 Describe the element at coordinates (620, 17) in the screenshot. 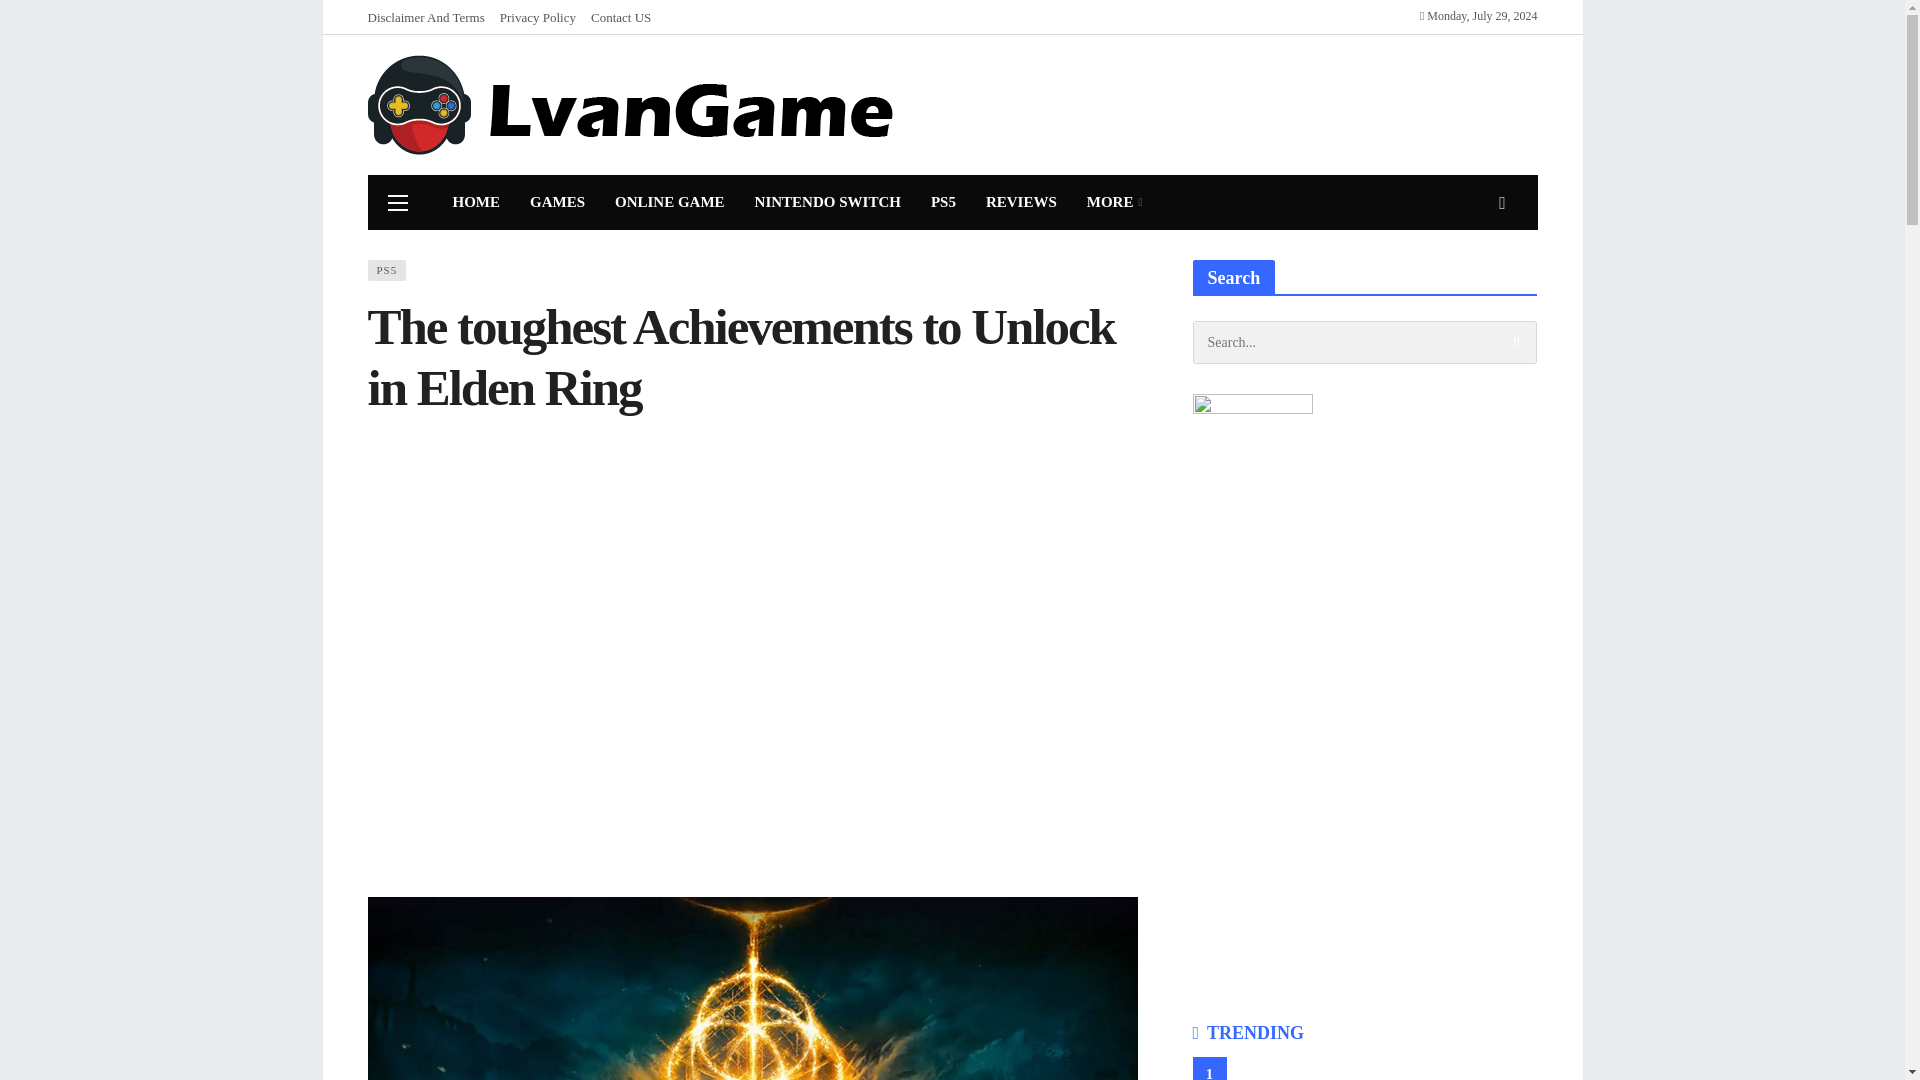

I see `Contact US` at that location.